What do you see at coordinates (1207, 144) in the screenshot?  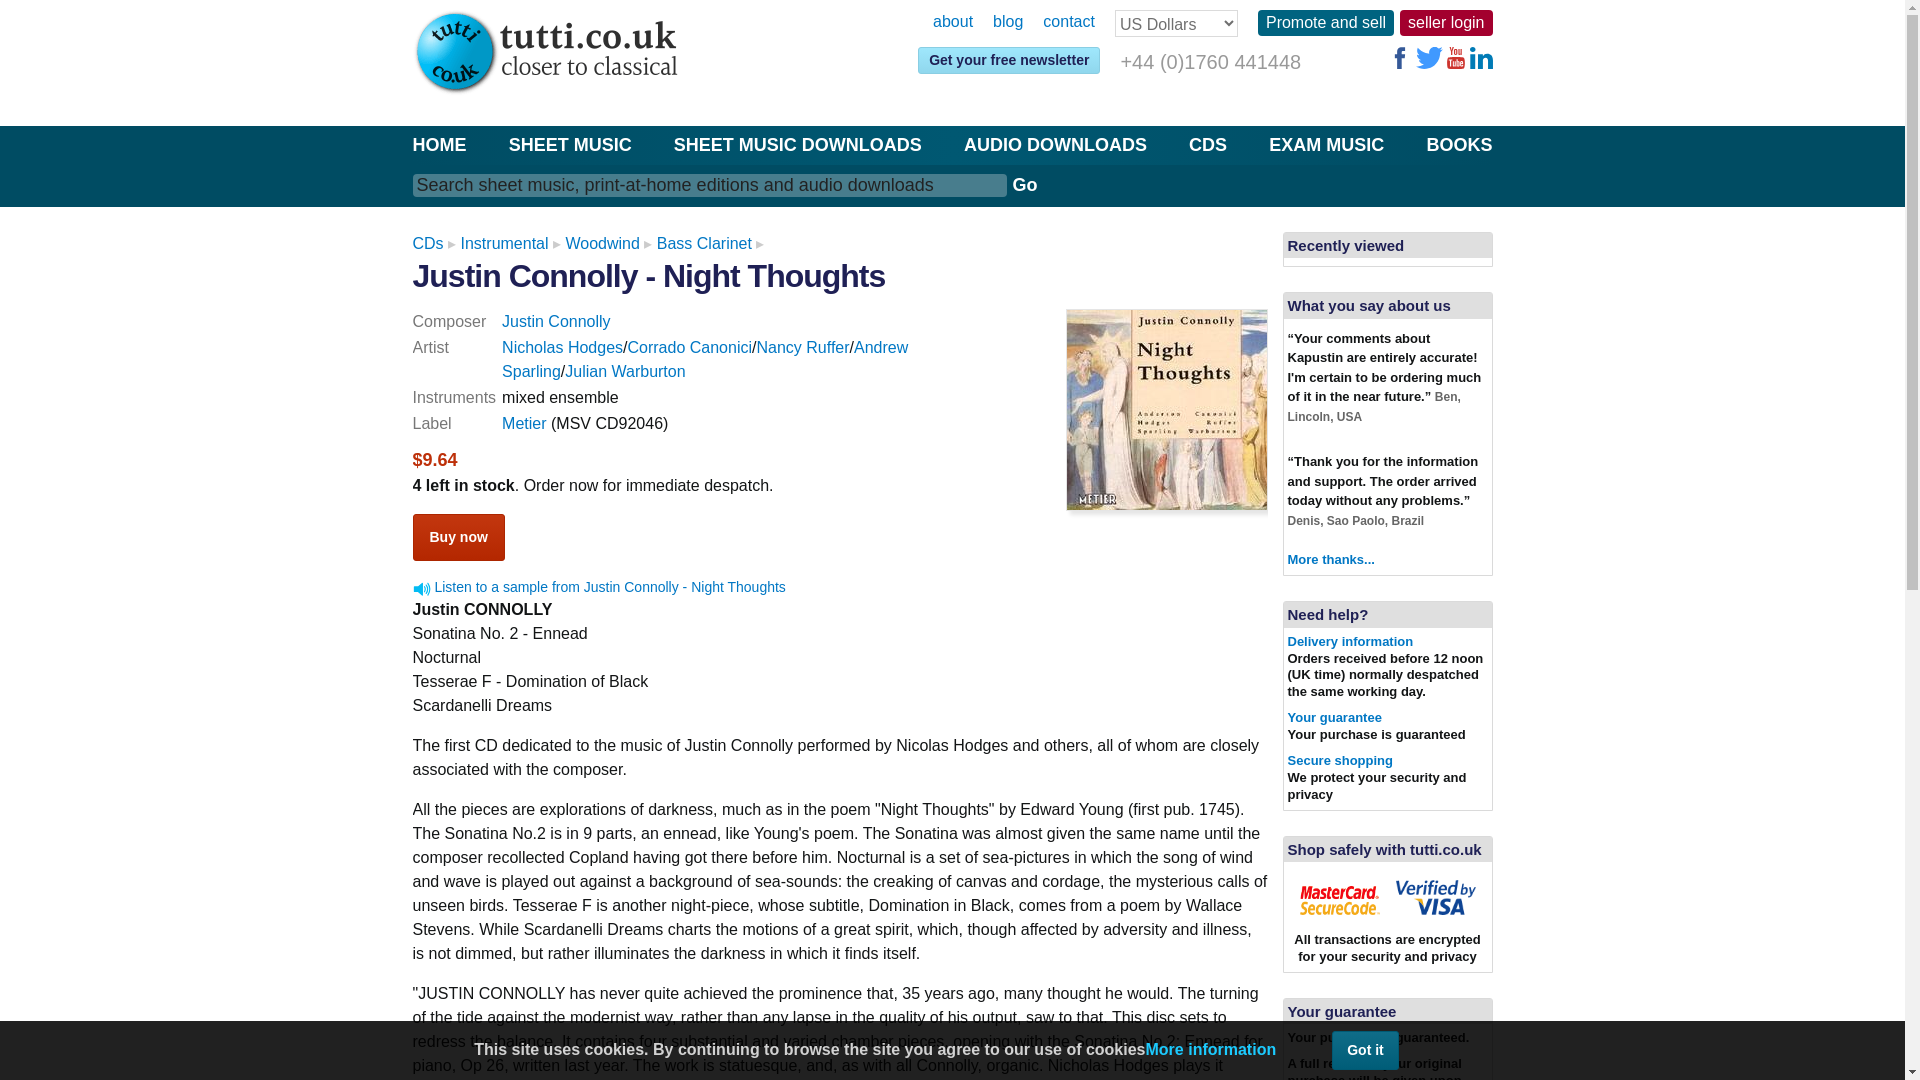 I see `CDS` at bounding box center [1207, 144].